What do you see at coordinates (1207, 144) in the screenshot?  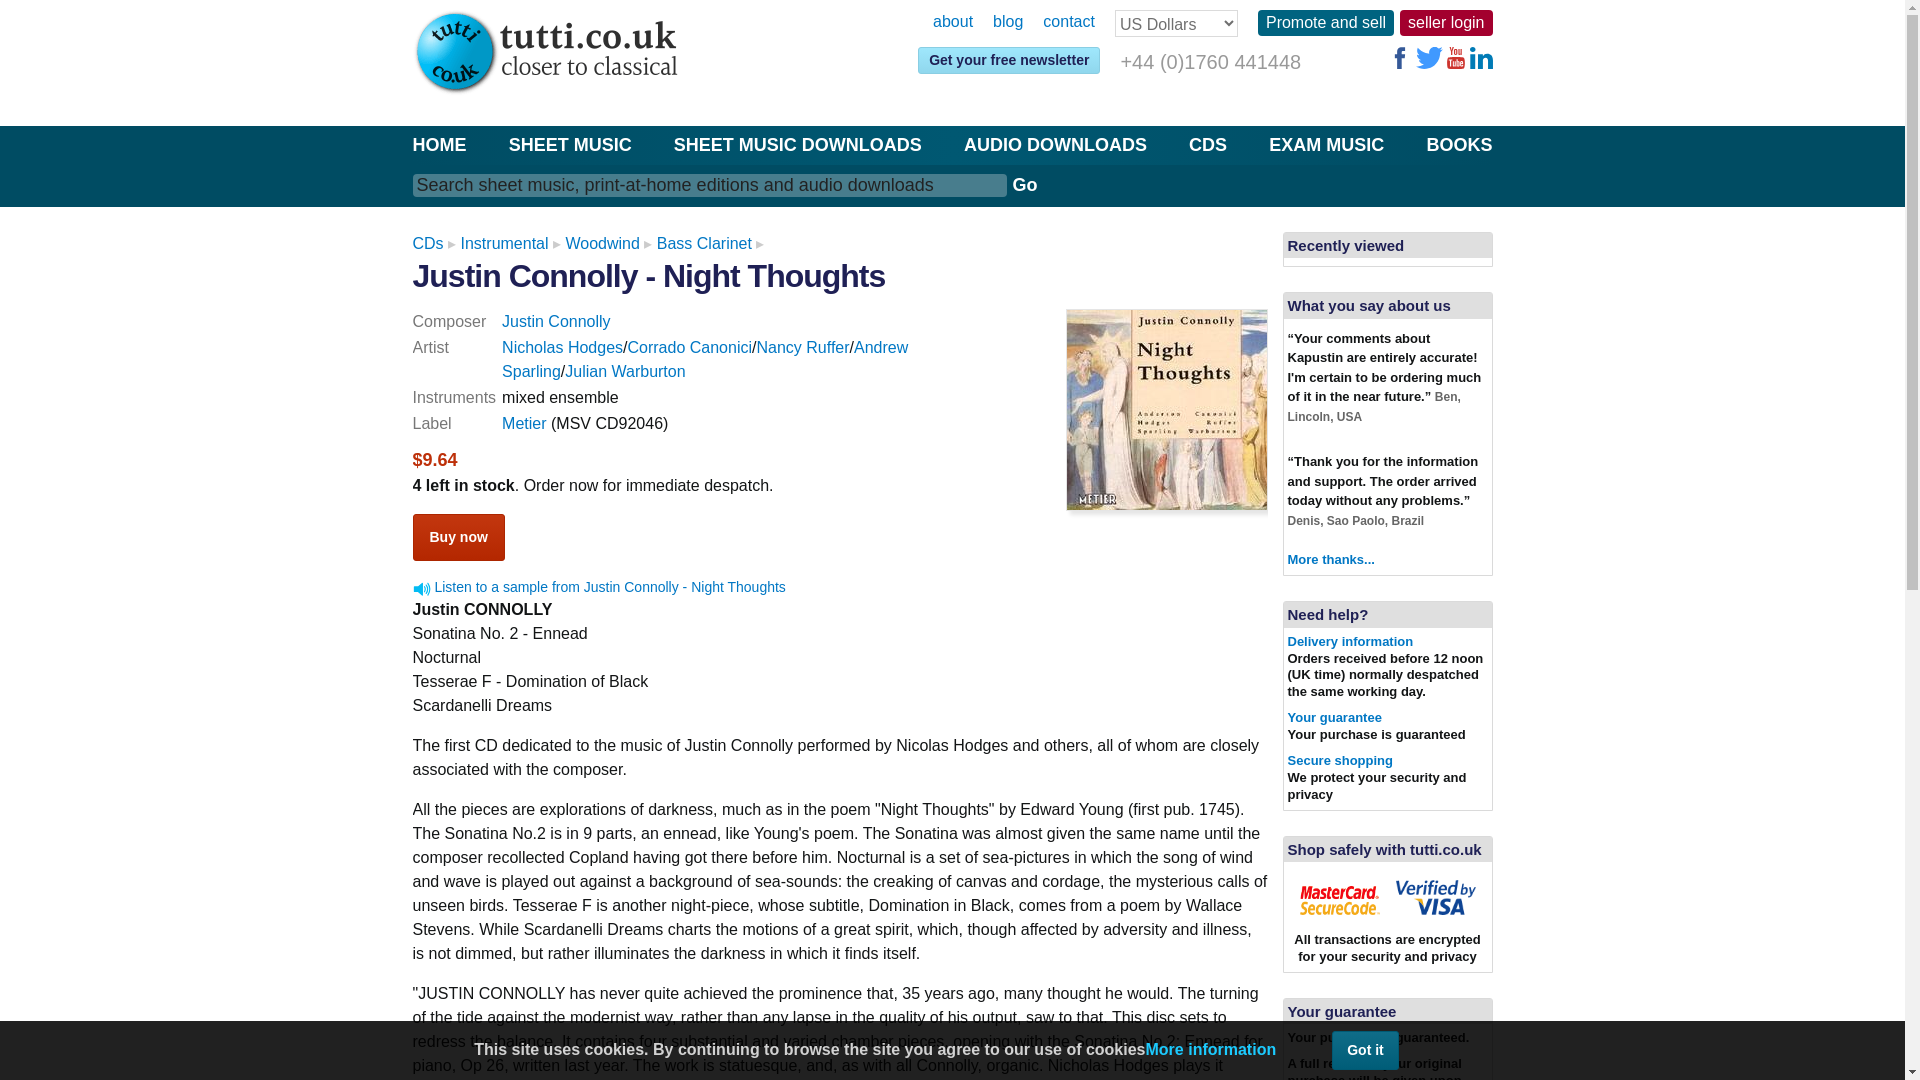 I see `CDS` at bounding box center [1207, 144].